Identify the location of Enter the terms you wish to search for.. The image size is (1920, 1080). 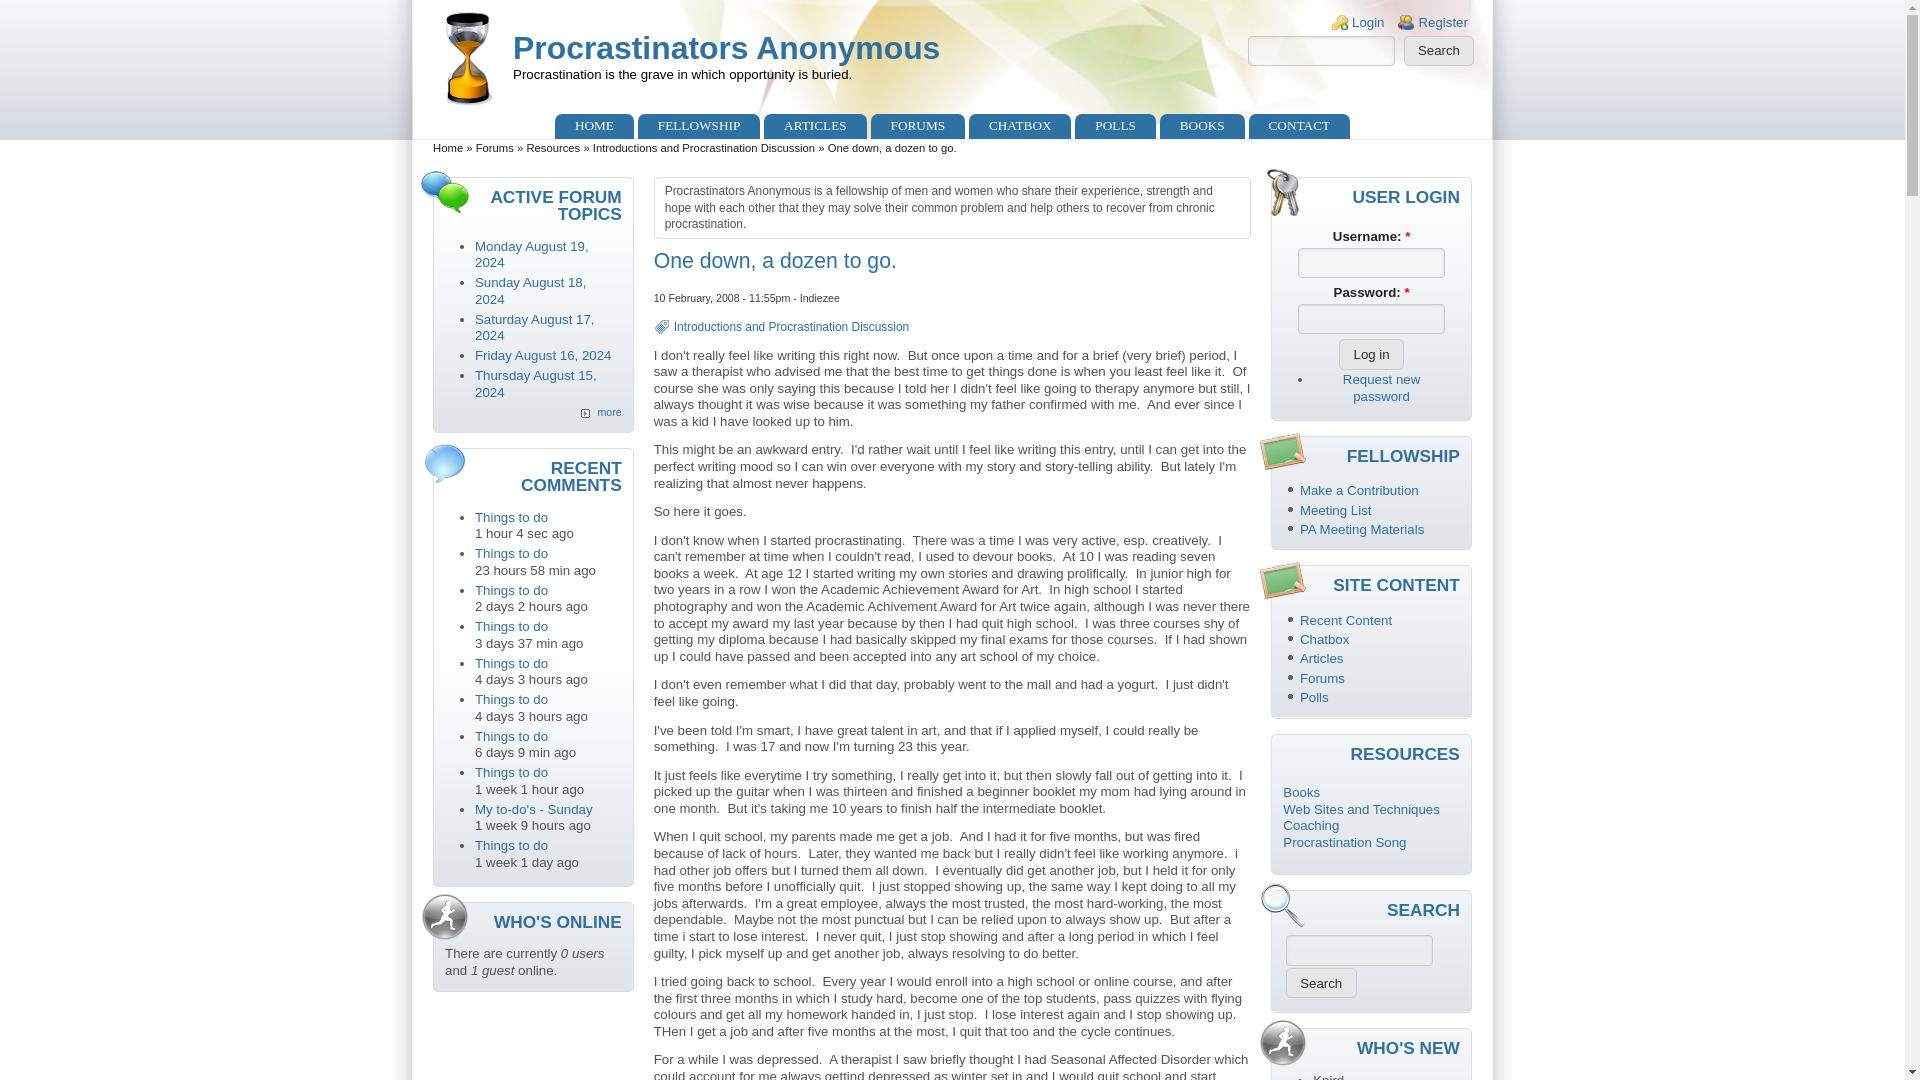
(1322, 50).